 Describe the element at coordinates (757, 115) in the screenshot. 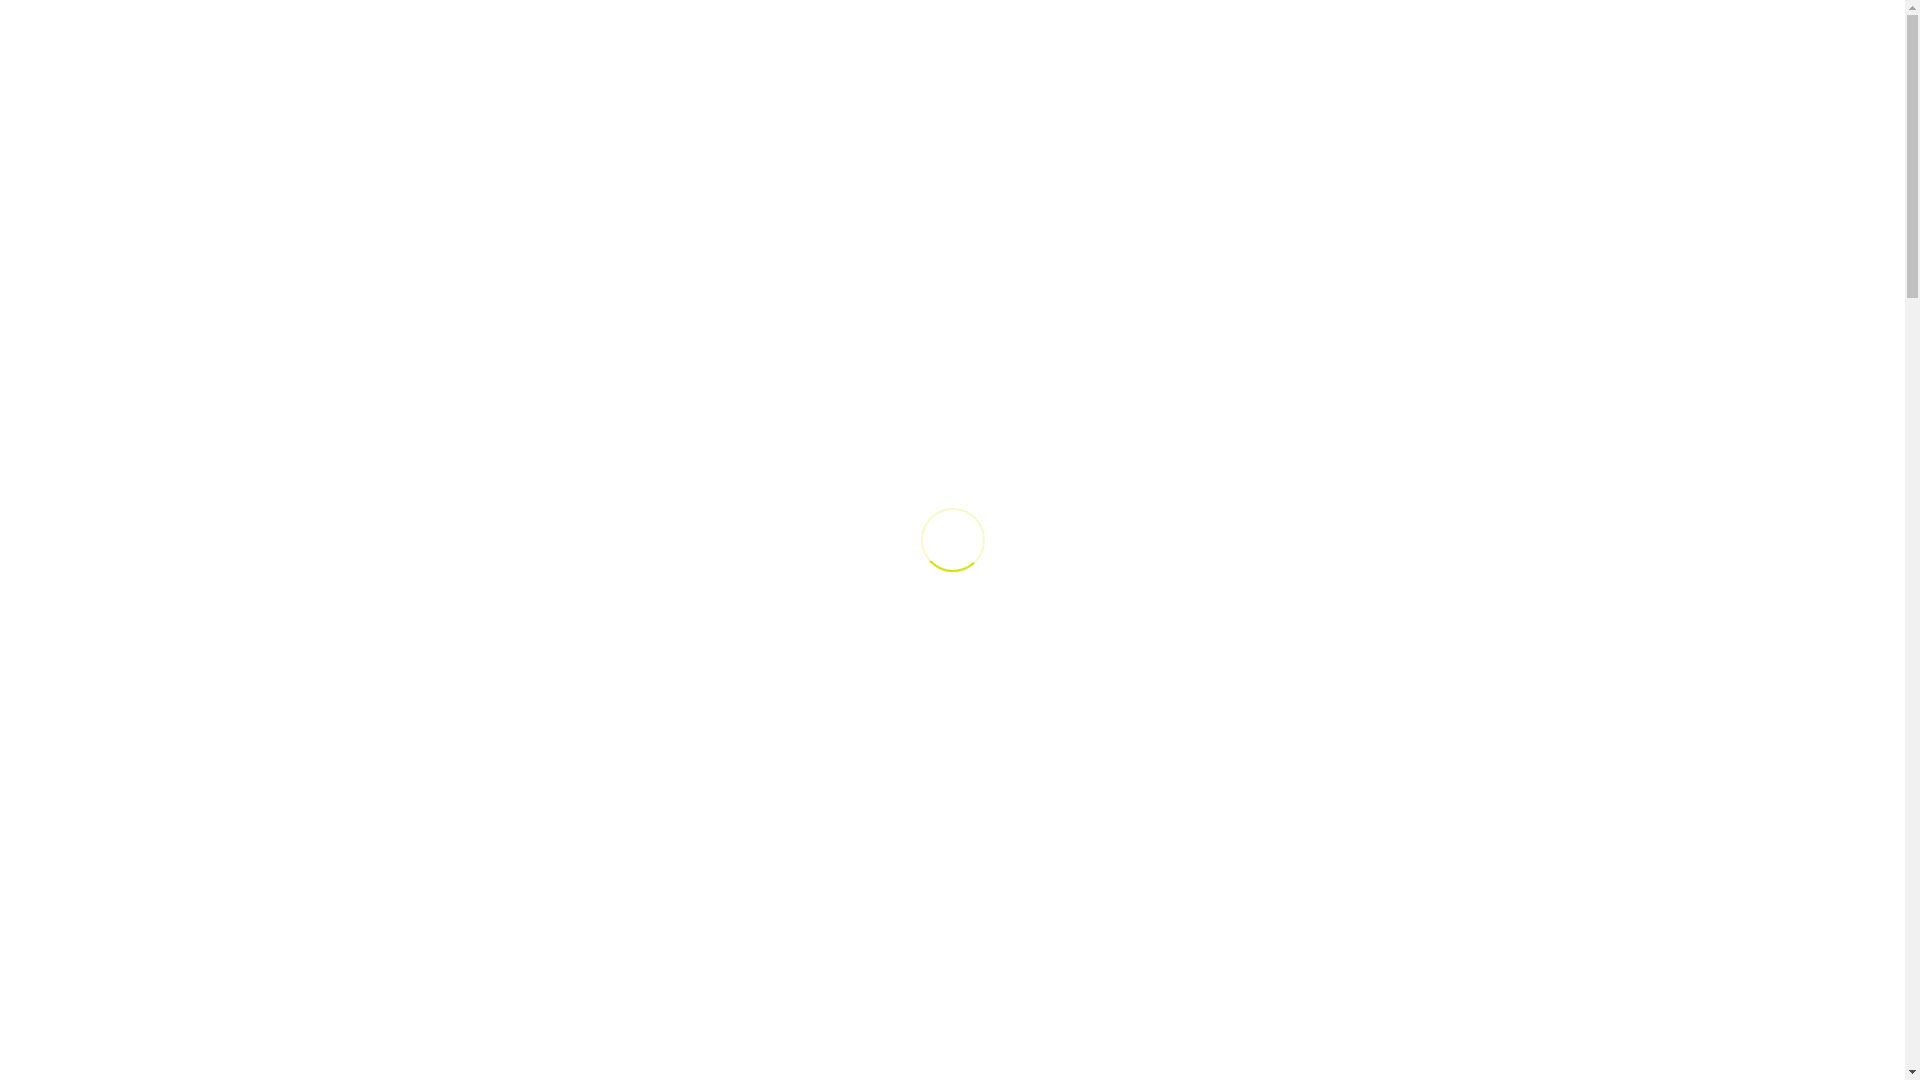

I see `HOME` at that location.